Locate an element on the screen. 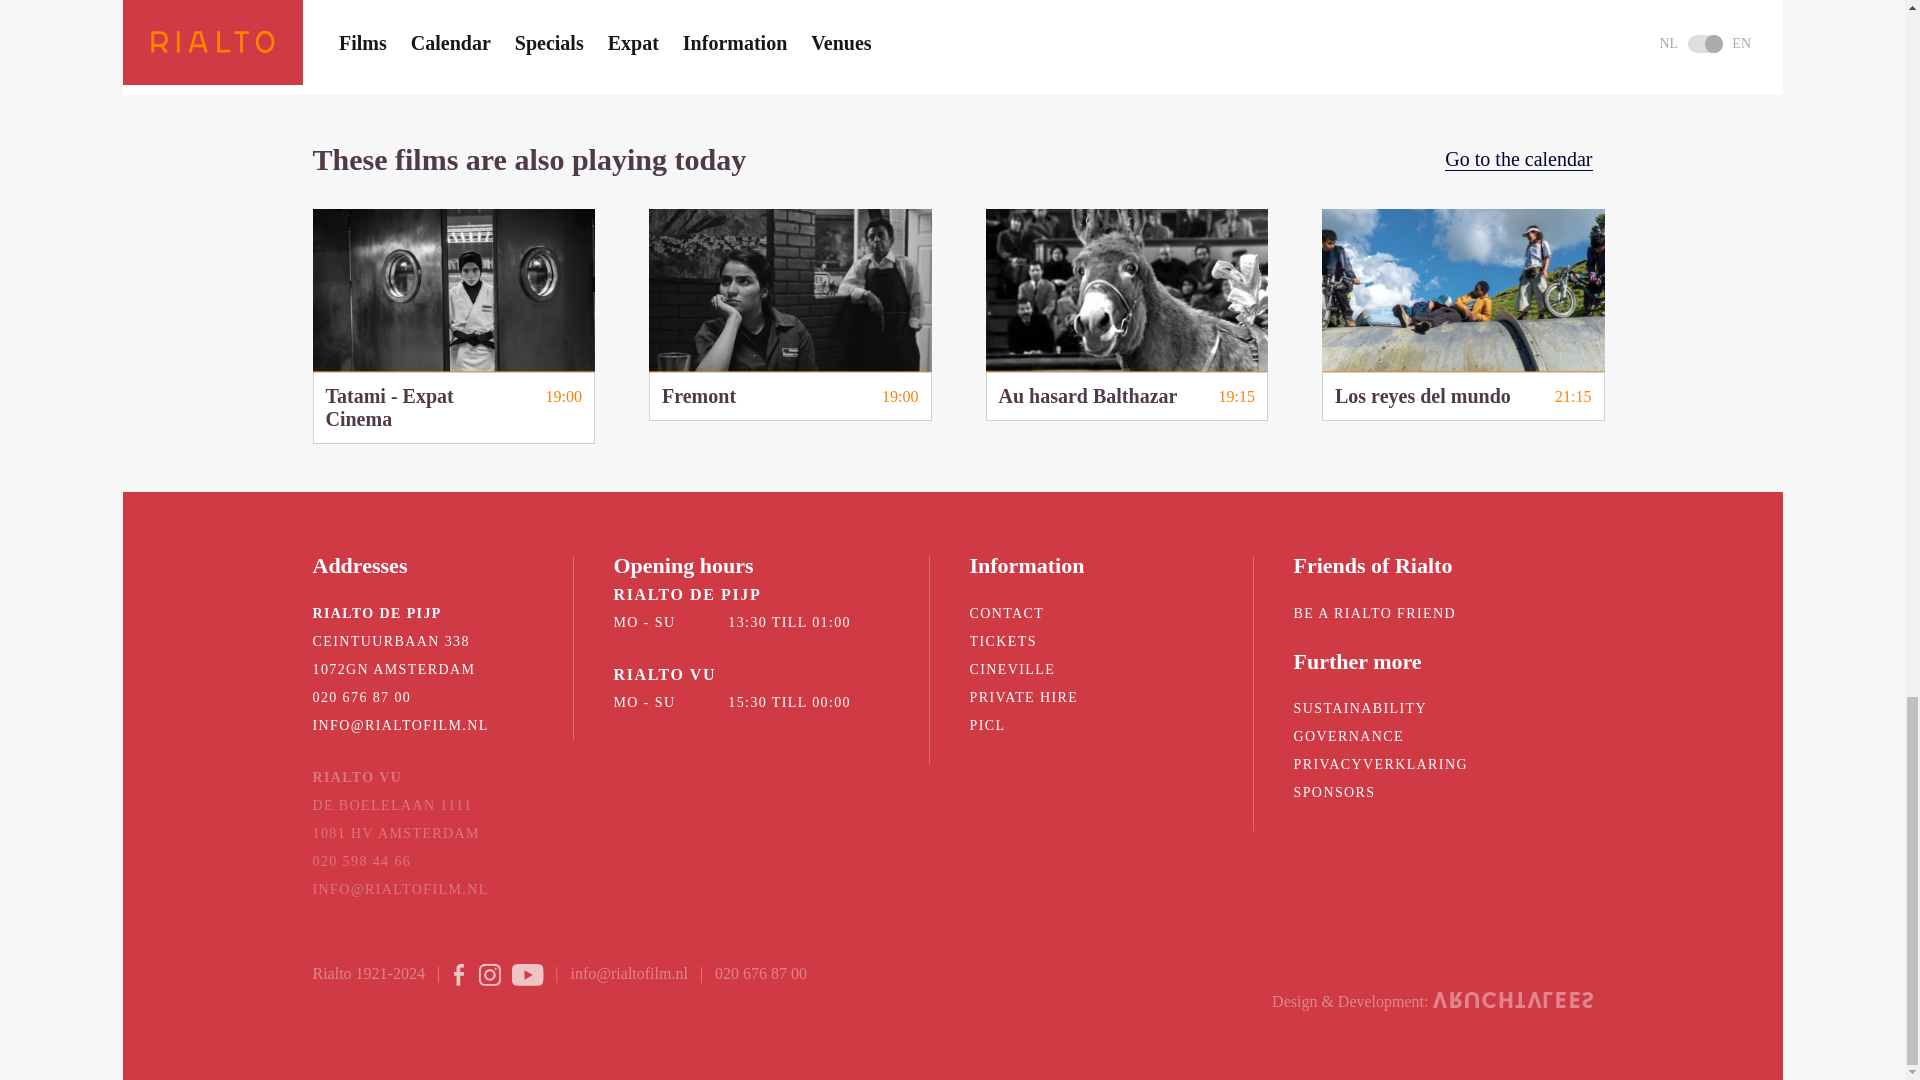 Image resolution: width=1920 pixels, height=1080 pixels. CONTACT is located at coordinates (1361, 708).